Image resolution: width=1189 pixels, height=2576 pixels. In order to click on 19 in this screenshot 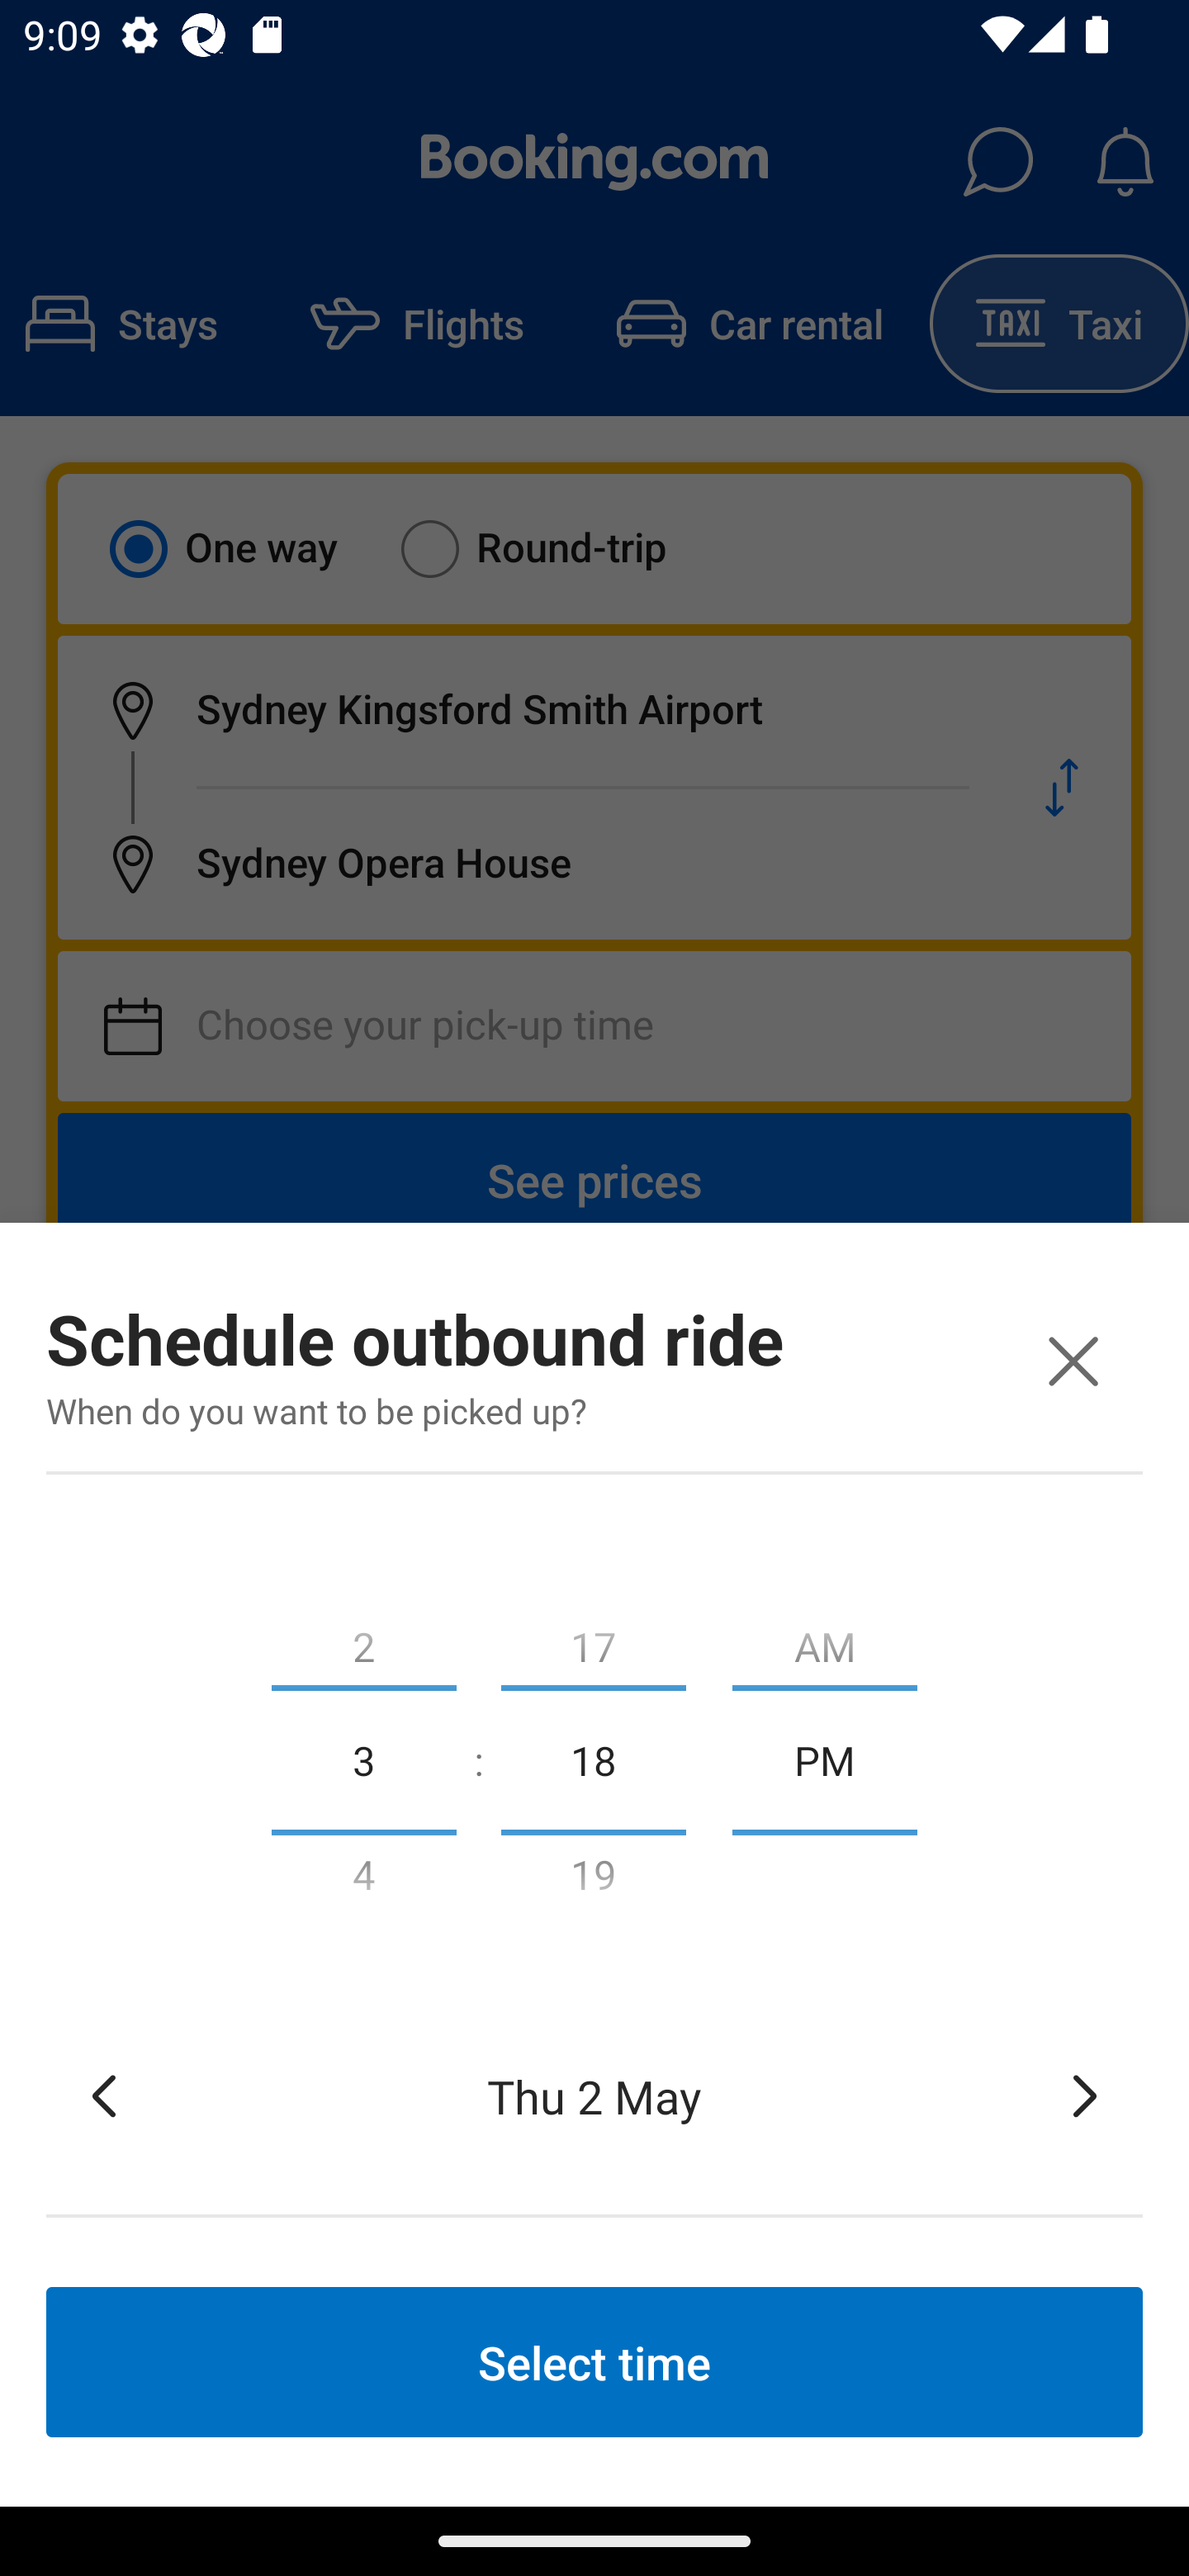, I will do `click(593, 1881)`.